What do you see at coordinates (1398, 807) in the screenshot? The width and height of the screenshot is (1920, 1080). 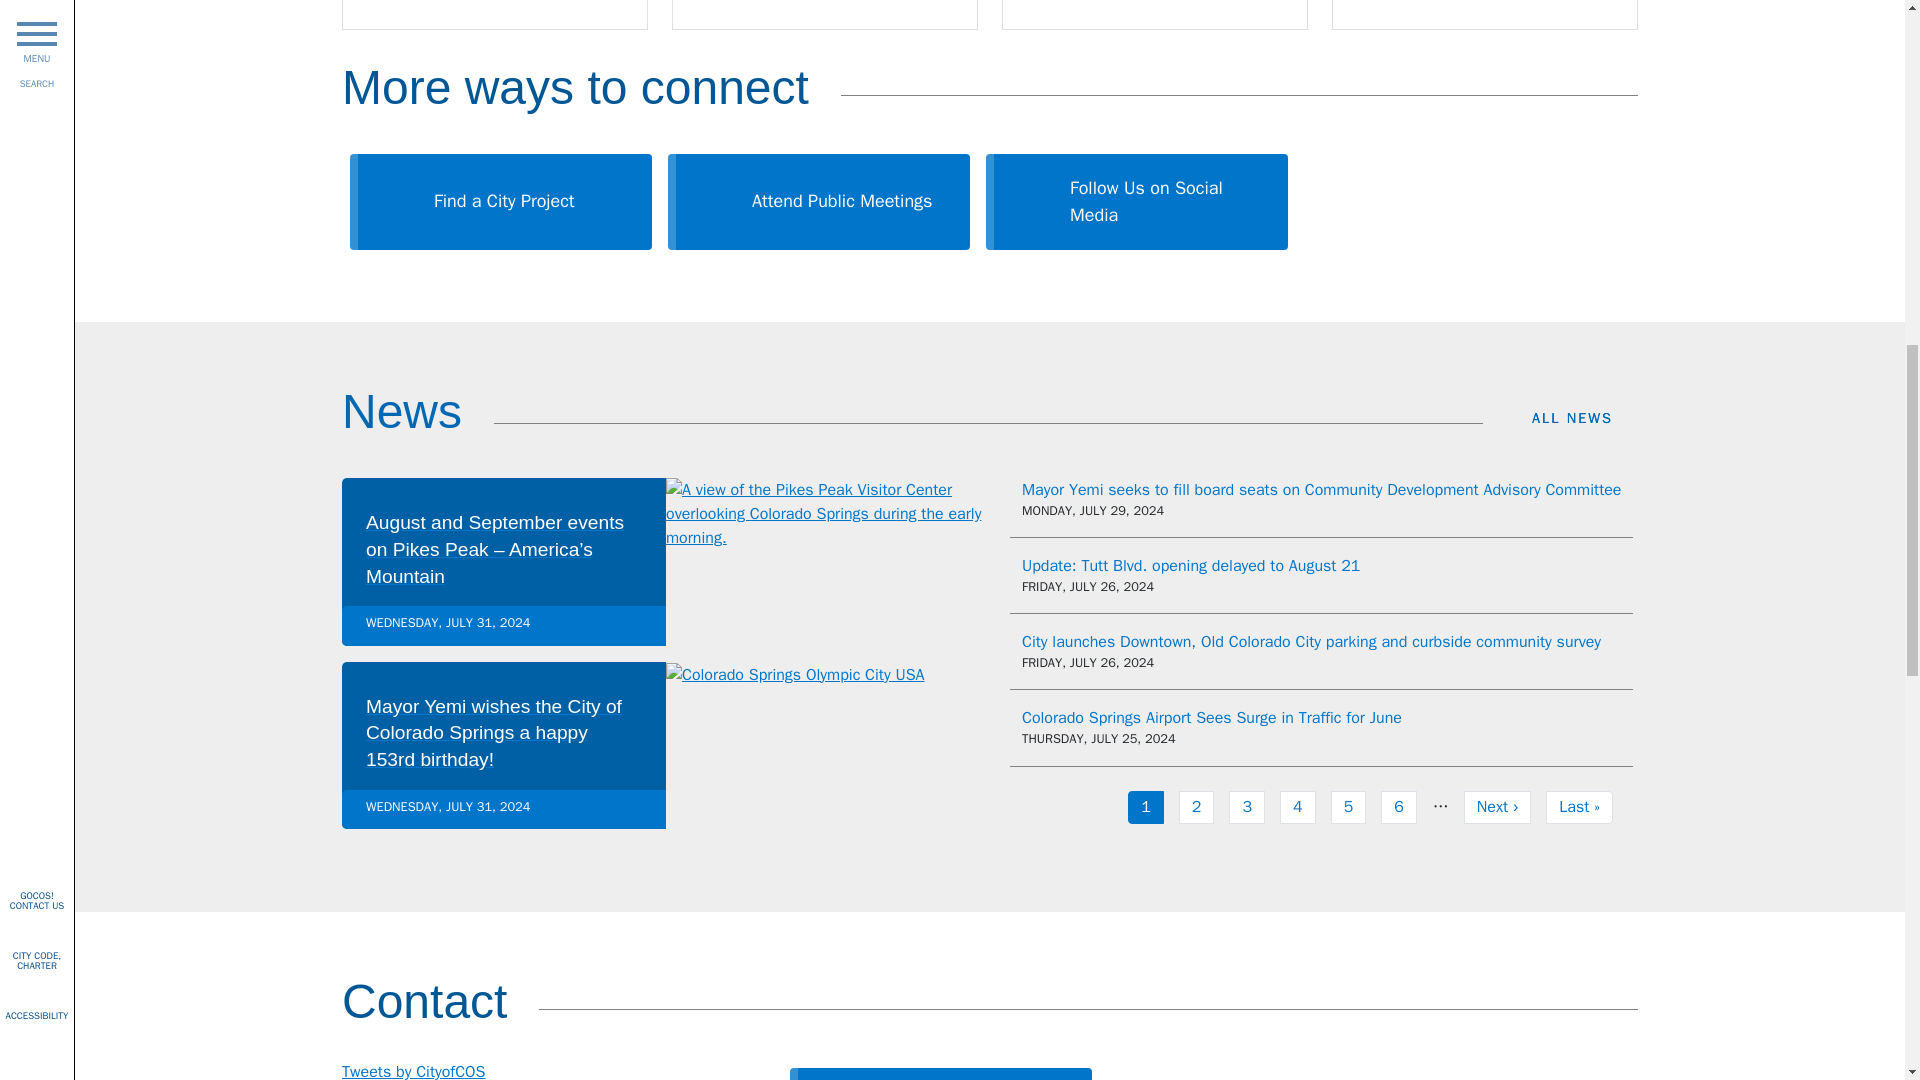 I see `Go to page 6` at bounding box center [1398, 807].